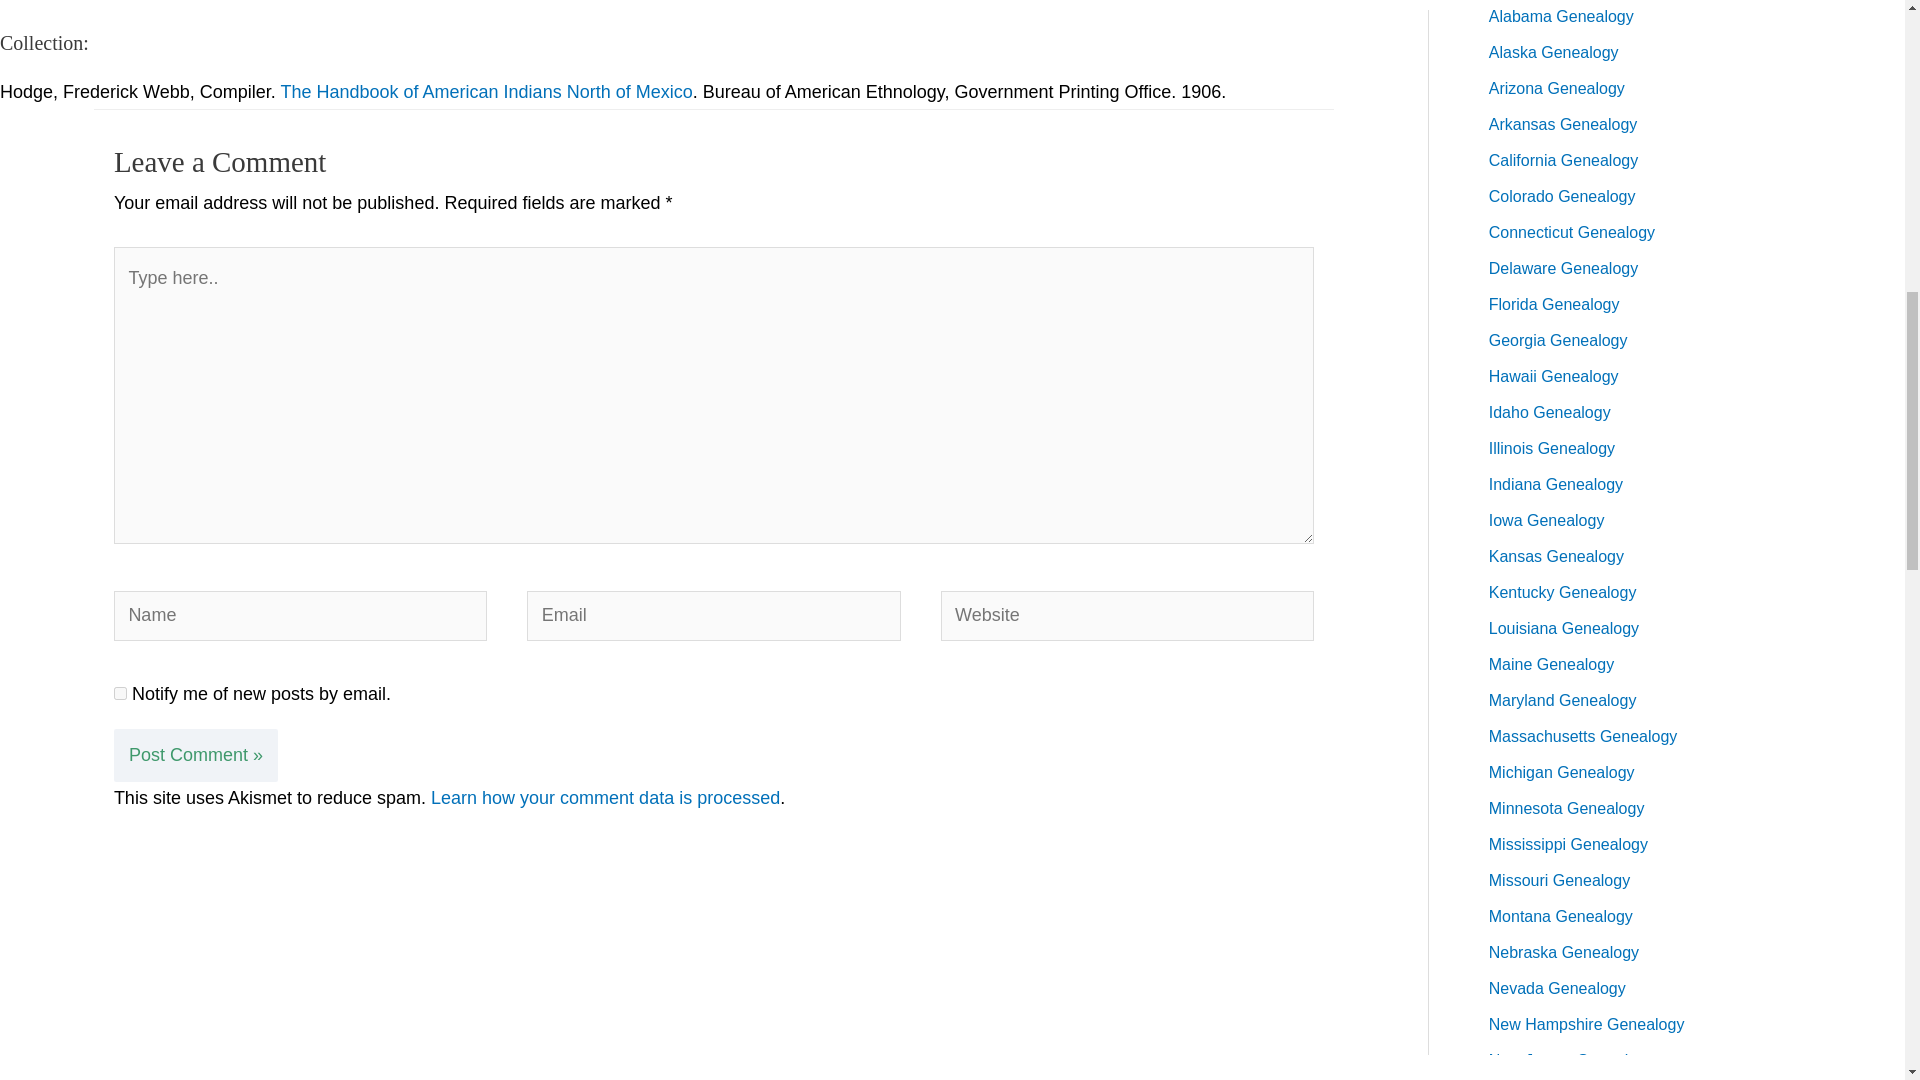  Describe the element at coordinates (1558, 340) in the screenshot. I see `Georgia Genealogy` at that location.